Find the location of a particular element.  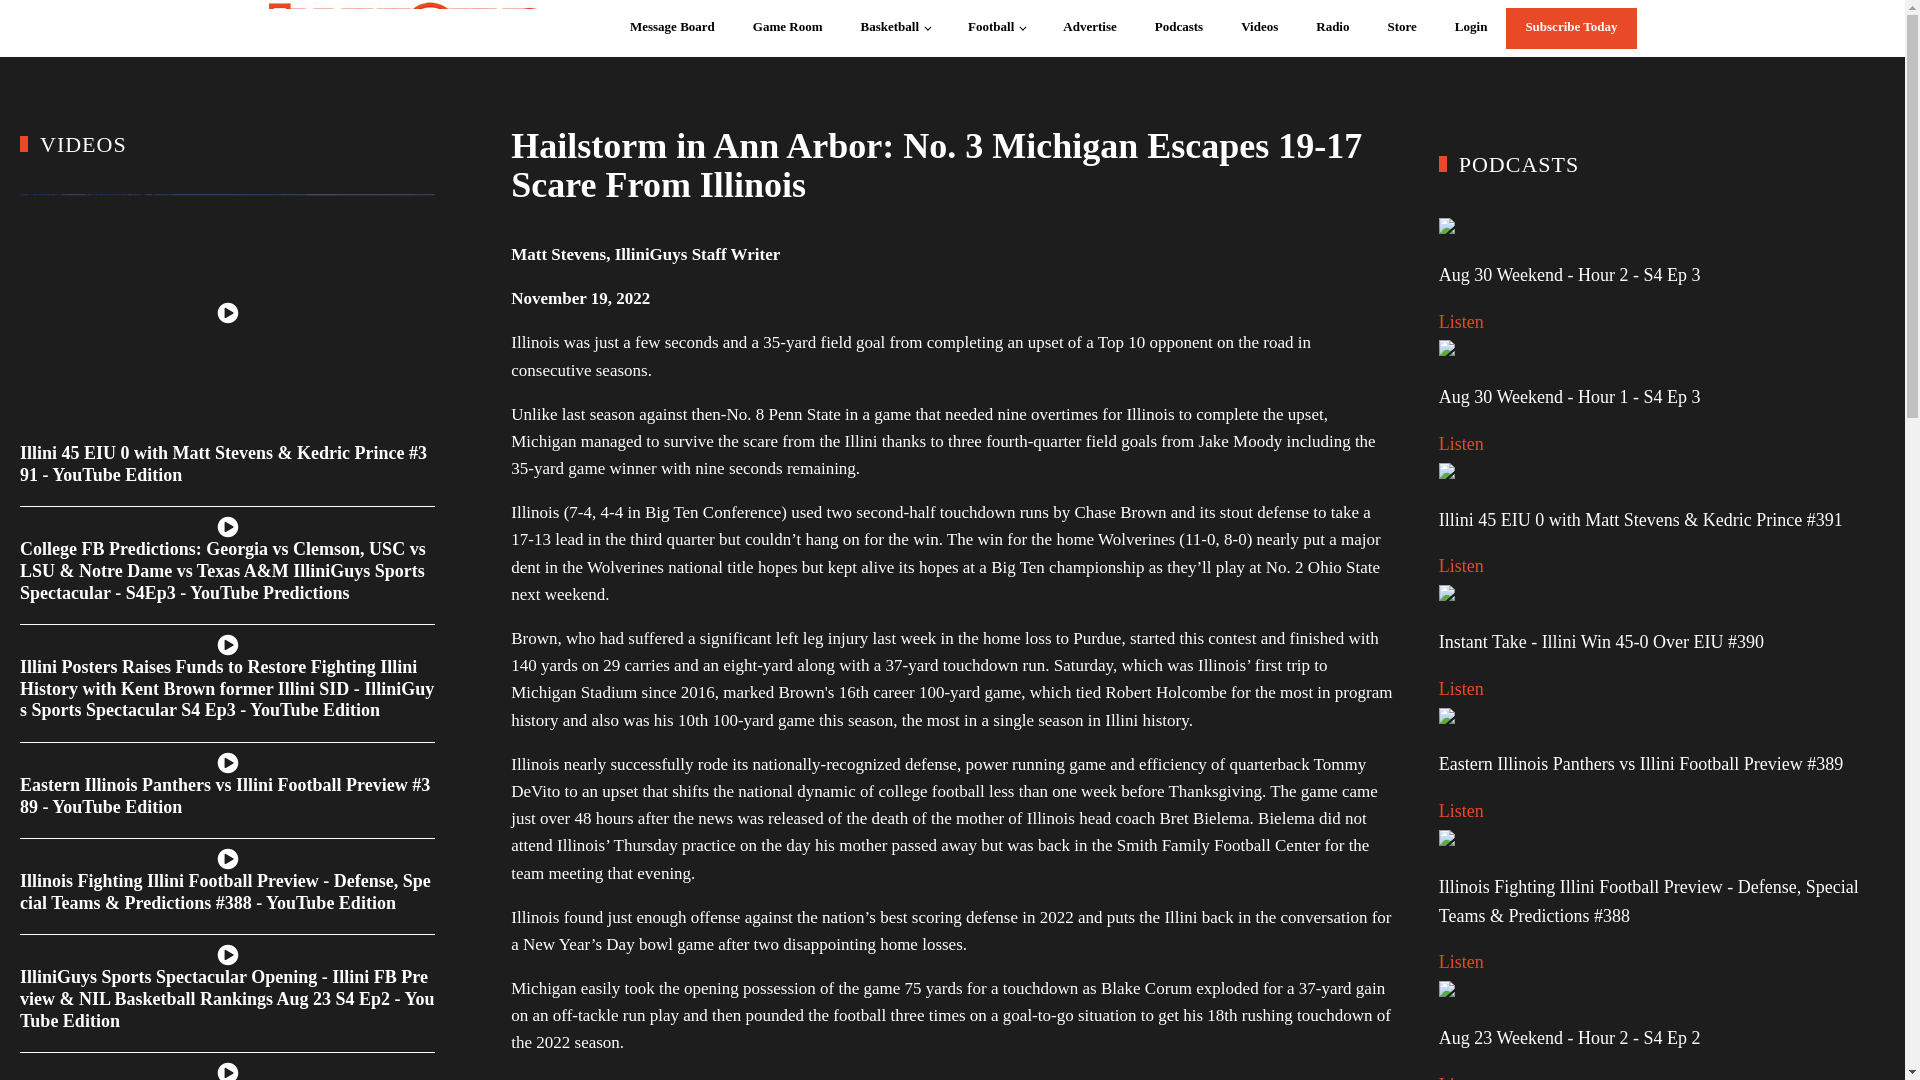

Store is located at coordinates (1401, 28).